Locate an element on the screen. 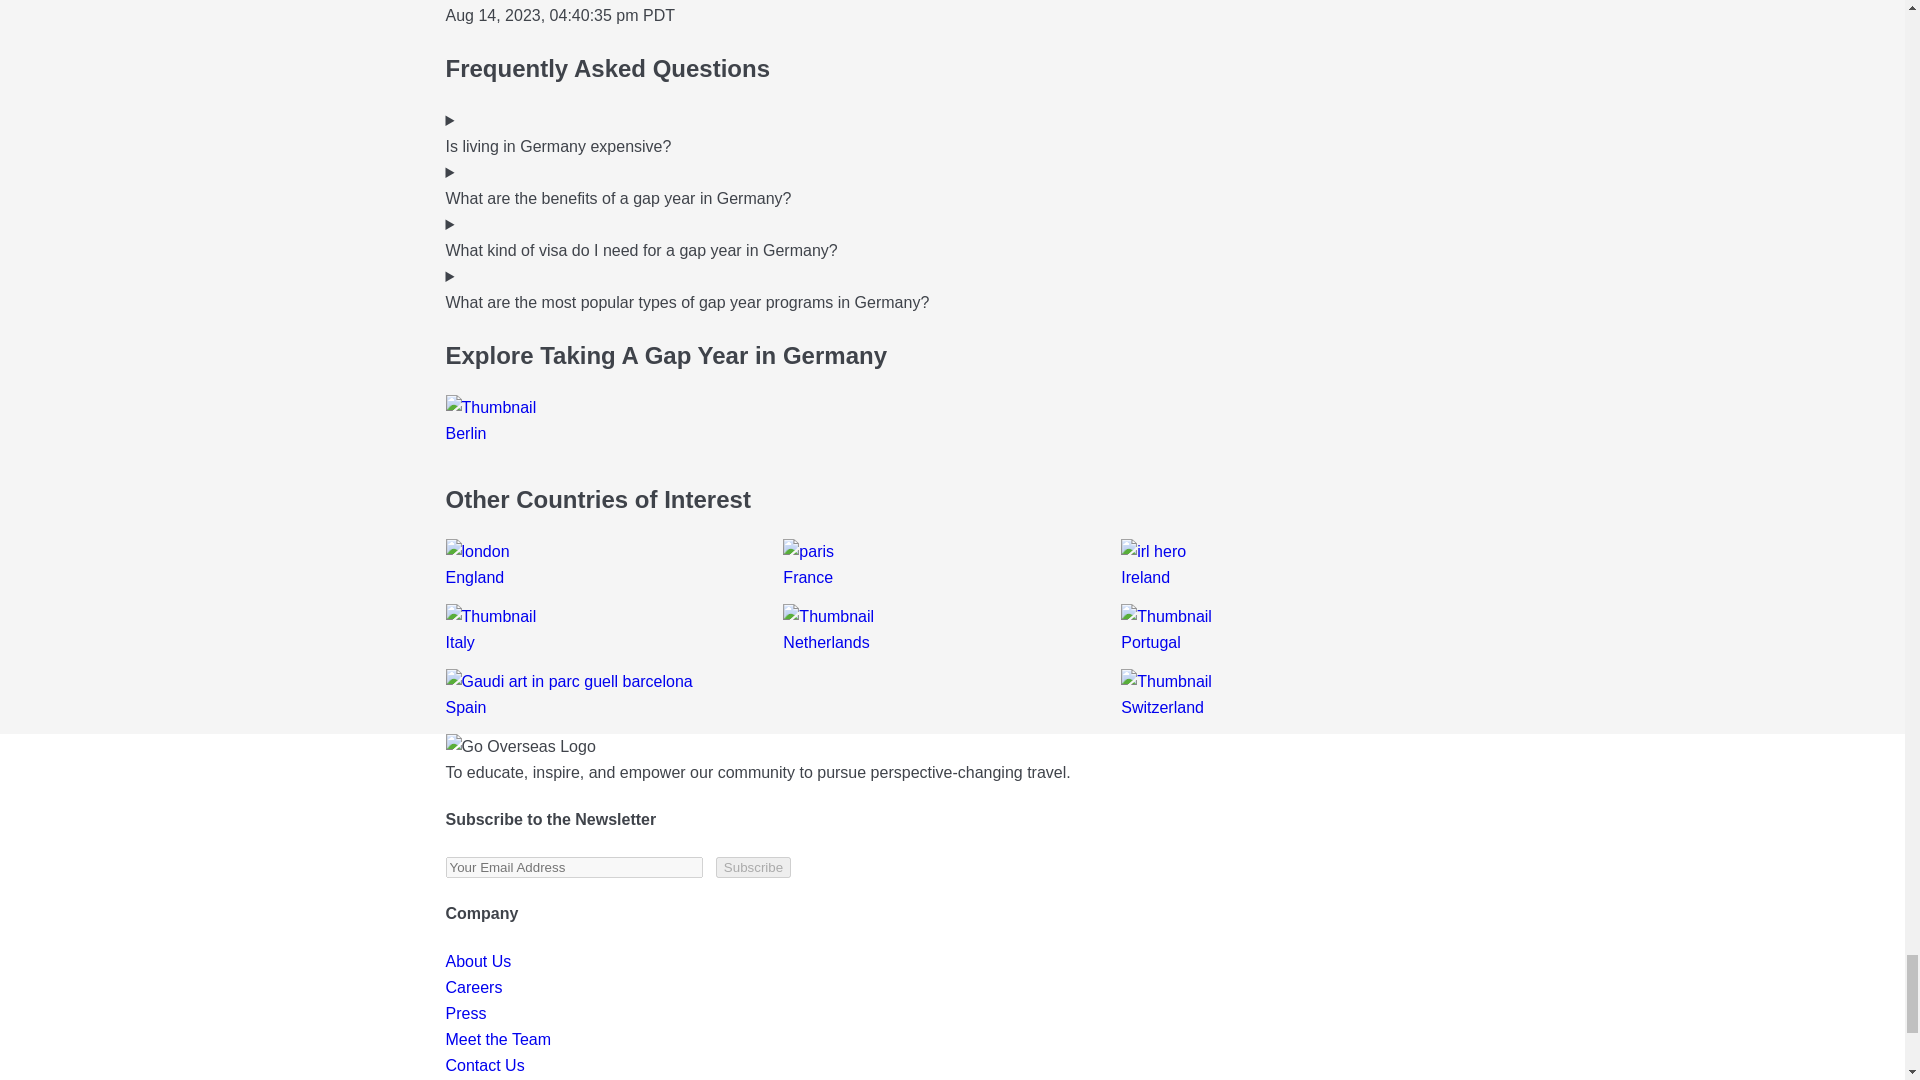 The width and height of the screenshot is (1920, 1080). Subscribe is located at coordinates (754, 868).